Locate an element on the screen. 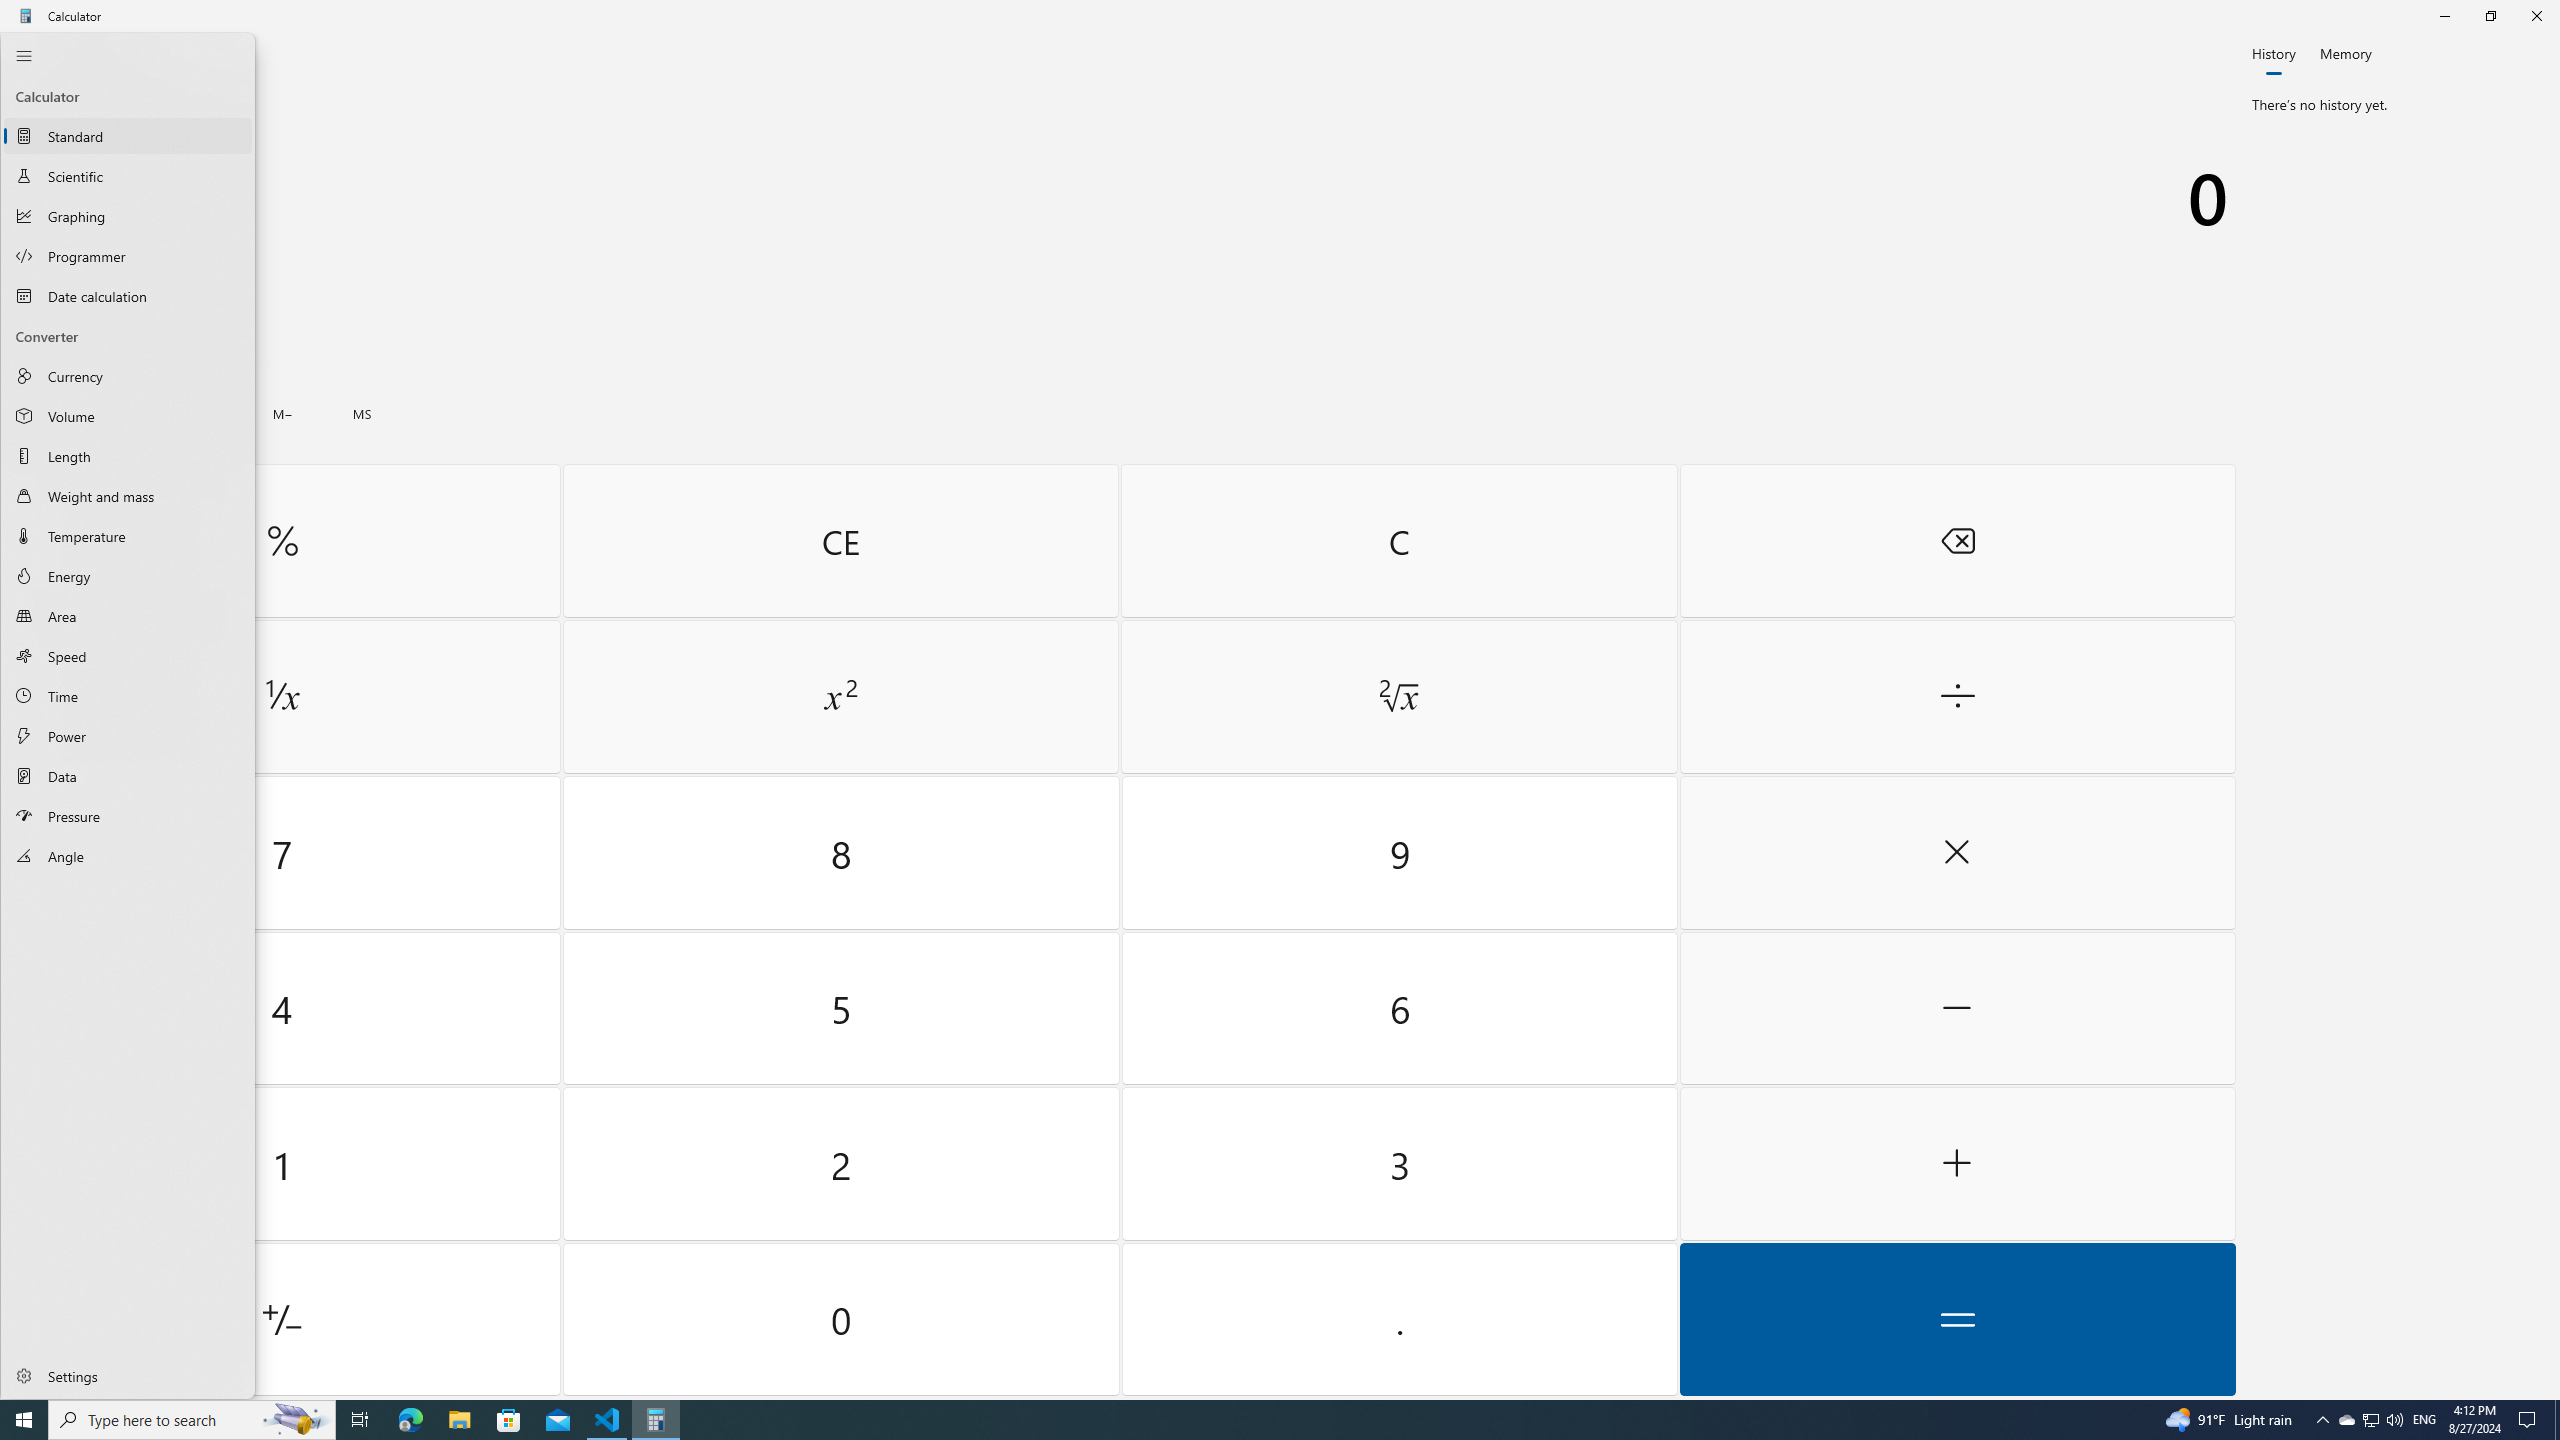 The image size is (2560, 1440). Memory add is located at coordinates (203, 414).